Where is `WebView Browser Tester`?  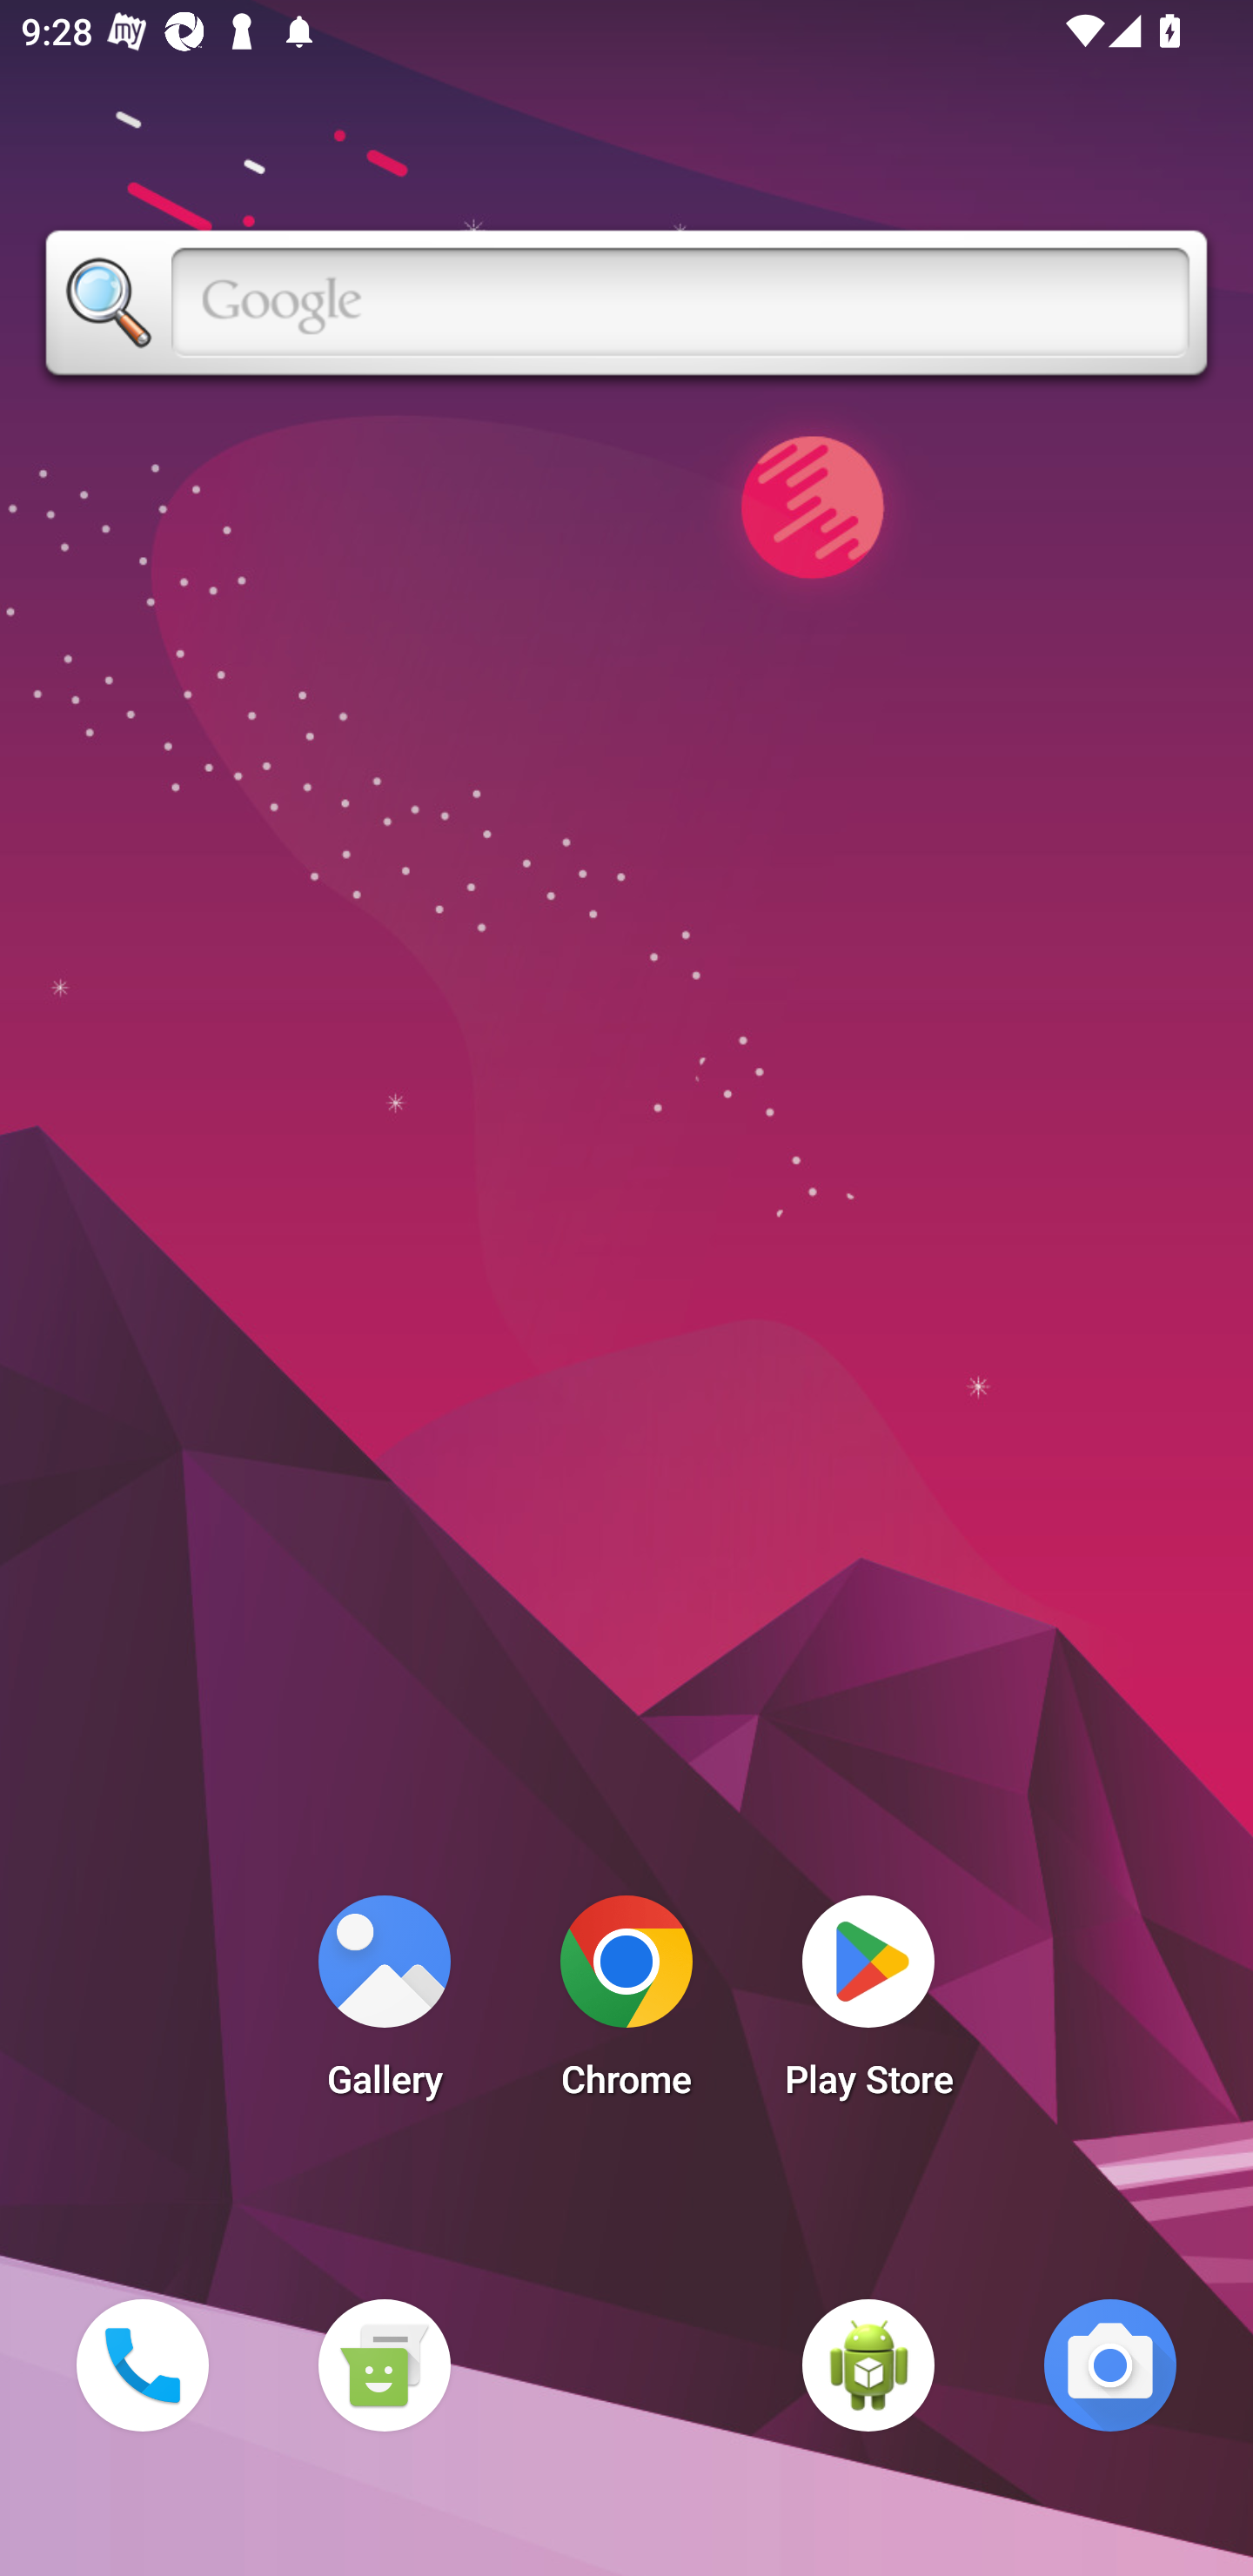
WebView Browser Tester is located at coordinates (868, 2365).